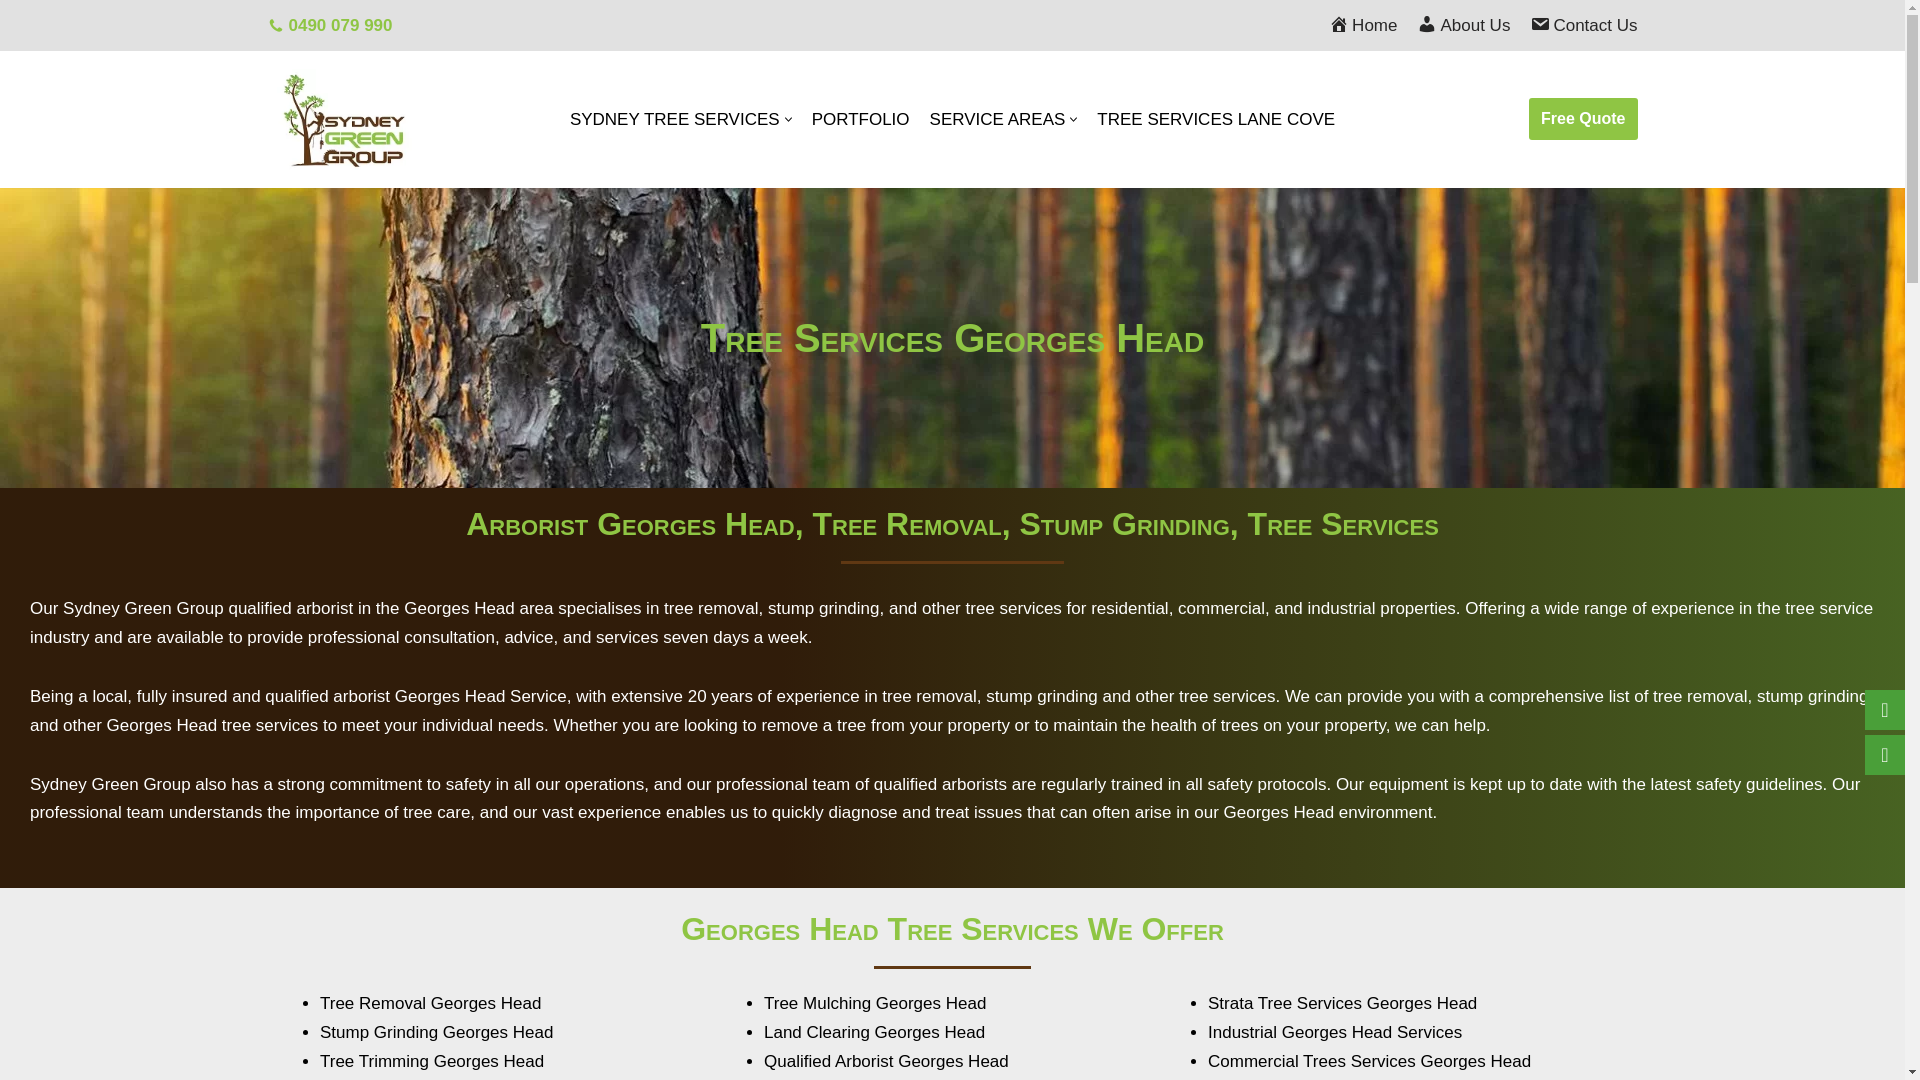 This screenshot has width=1920, height=1080. Describe the element at coordinates (680, 118) in the screenshot. I see `SYDNEY TREE SERVICES` at that location.